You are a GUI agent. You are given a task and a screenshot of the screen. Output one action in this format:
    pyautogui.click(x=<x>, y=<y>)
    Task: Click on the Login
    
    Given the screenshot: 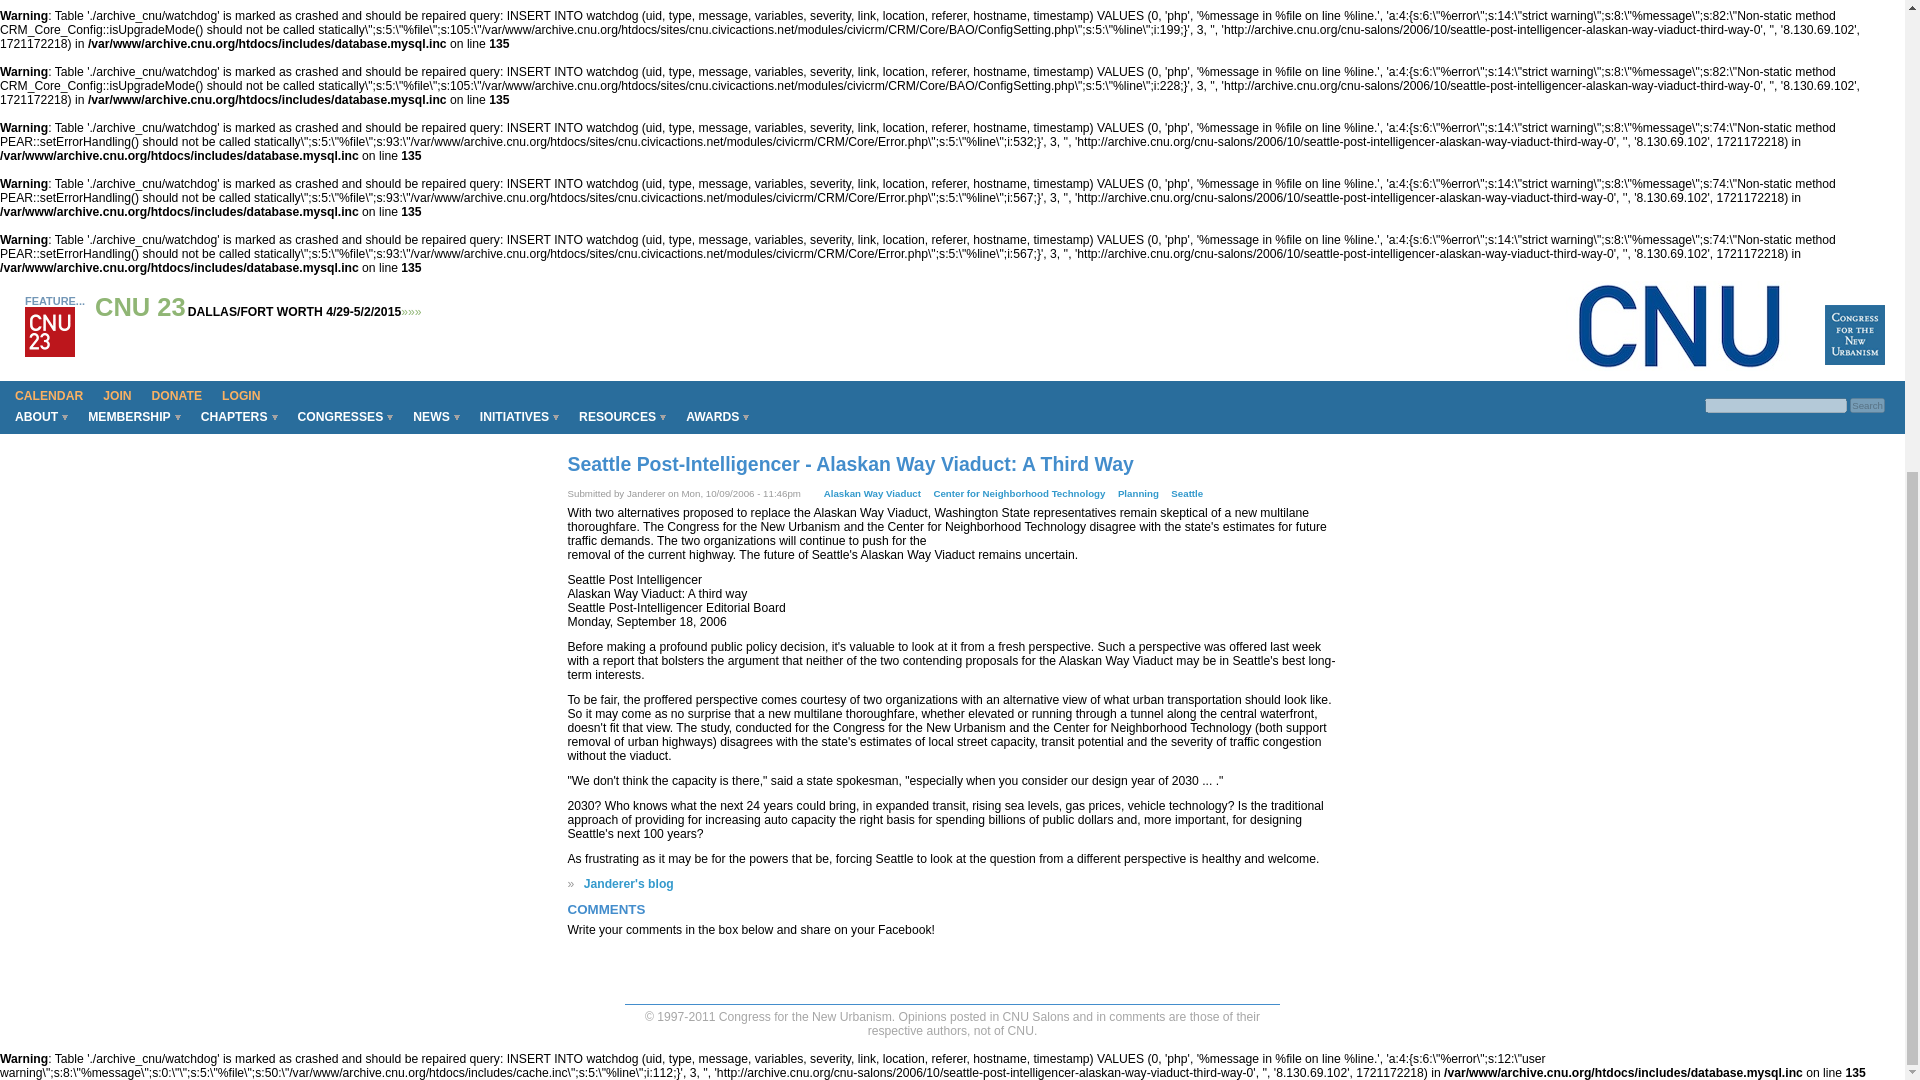 What is the action you would take?
    pyautogui.click(x=241, y=395)
    